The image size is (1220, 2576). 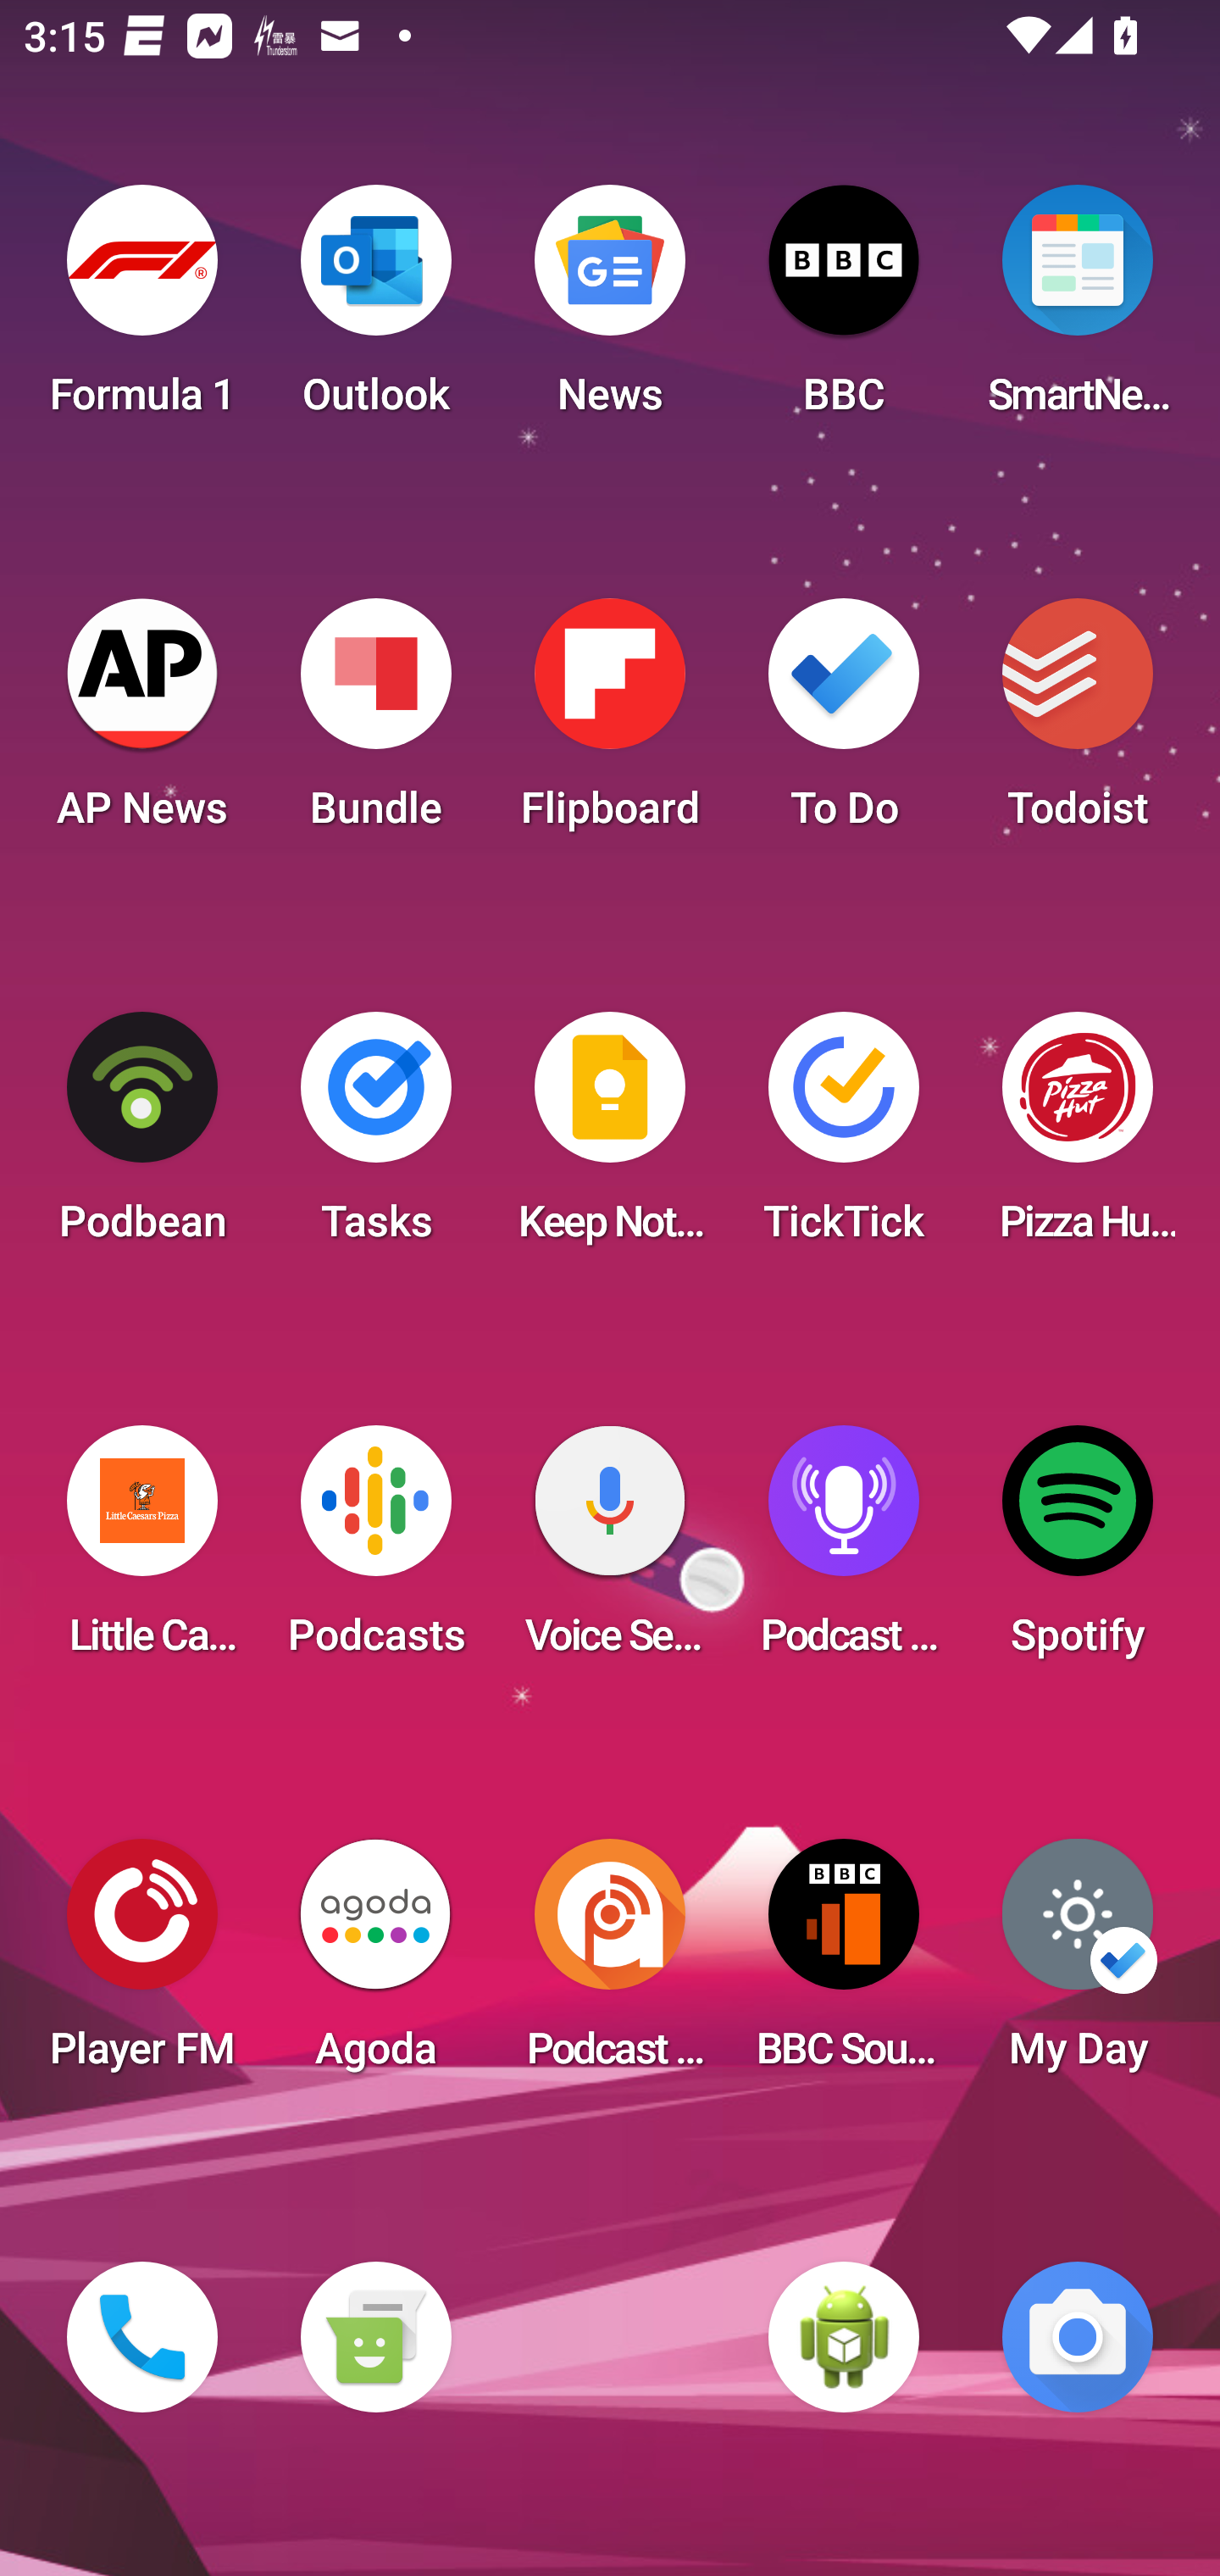 What do you see at coordinates (1078, 1137) in the screenshot?
I see `Pizza Hut HK & Macau` at bounding box center [1078, 1137].